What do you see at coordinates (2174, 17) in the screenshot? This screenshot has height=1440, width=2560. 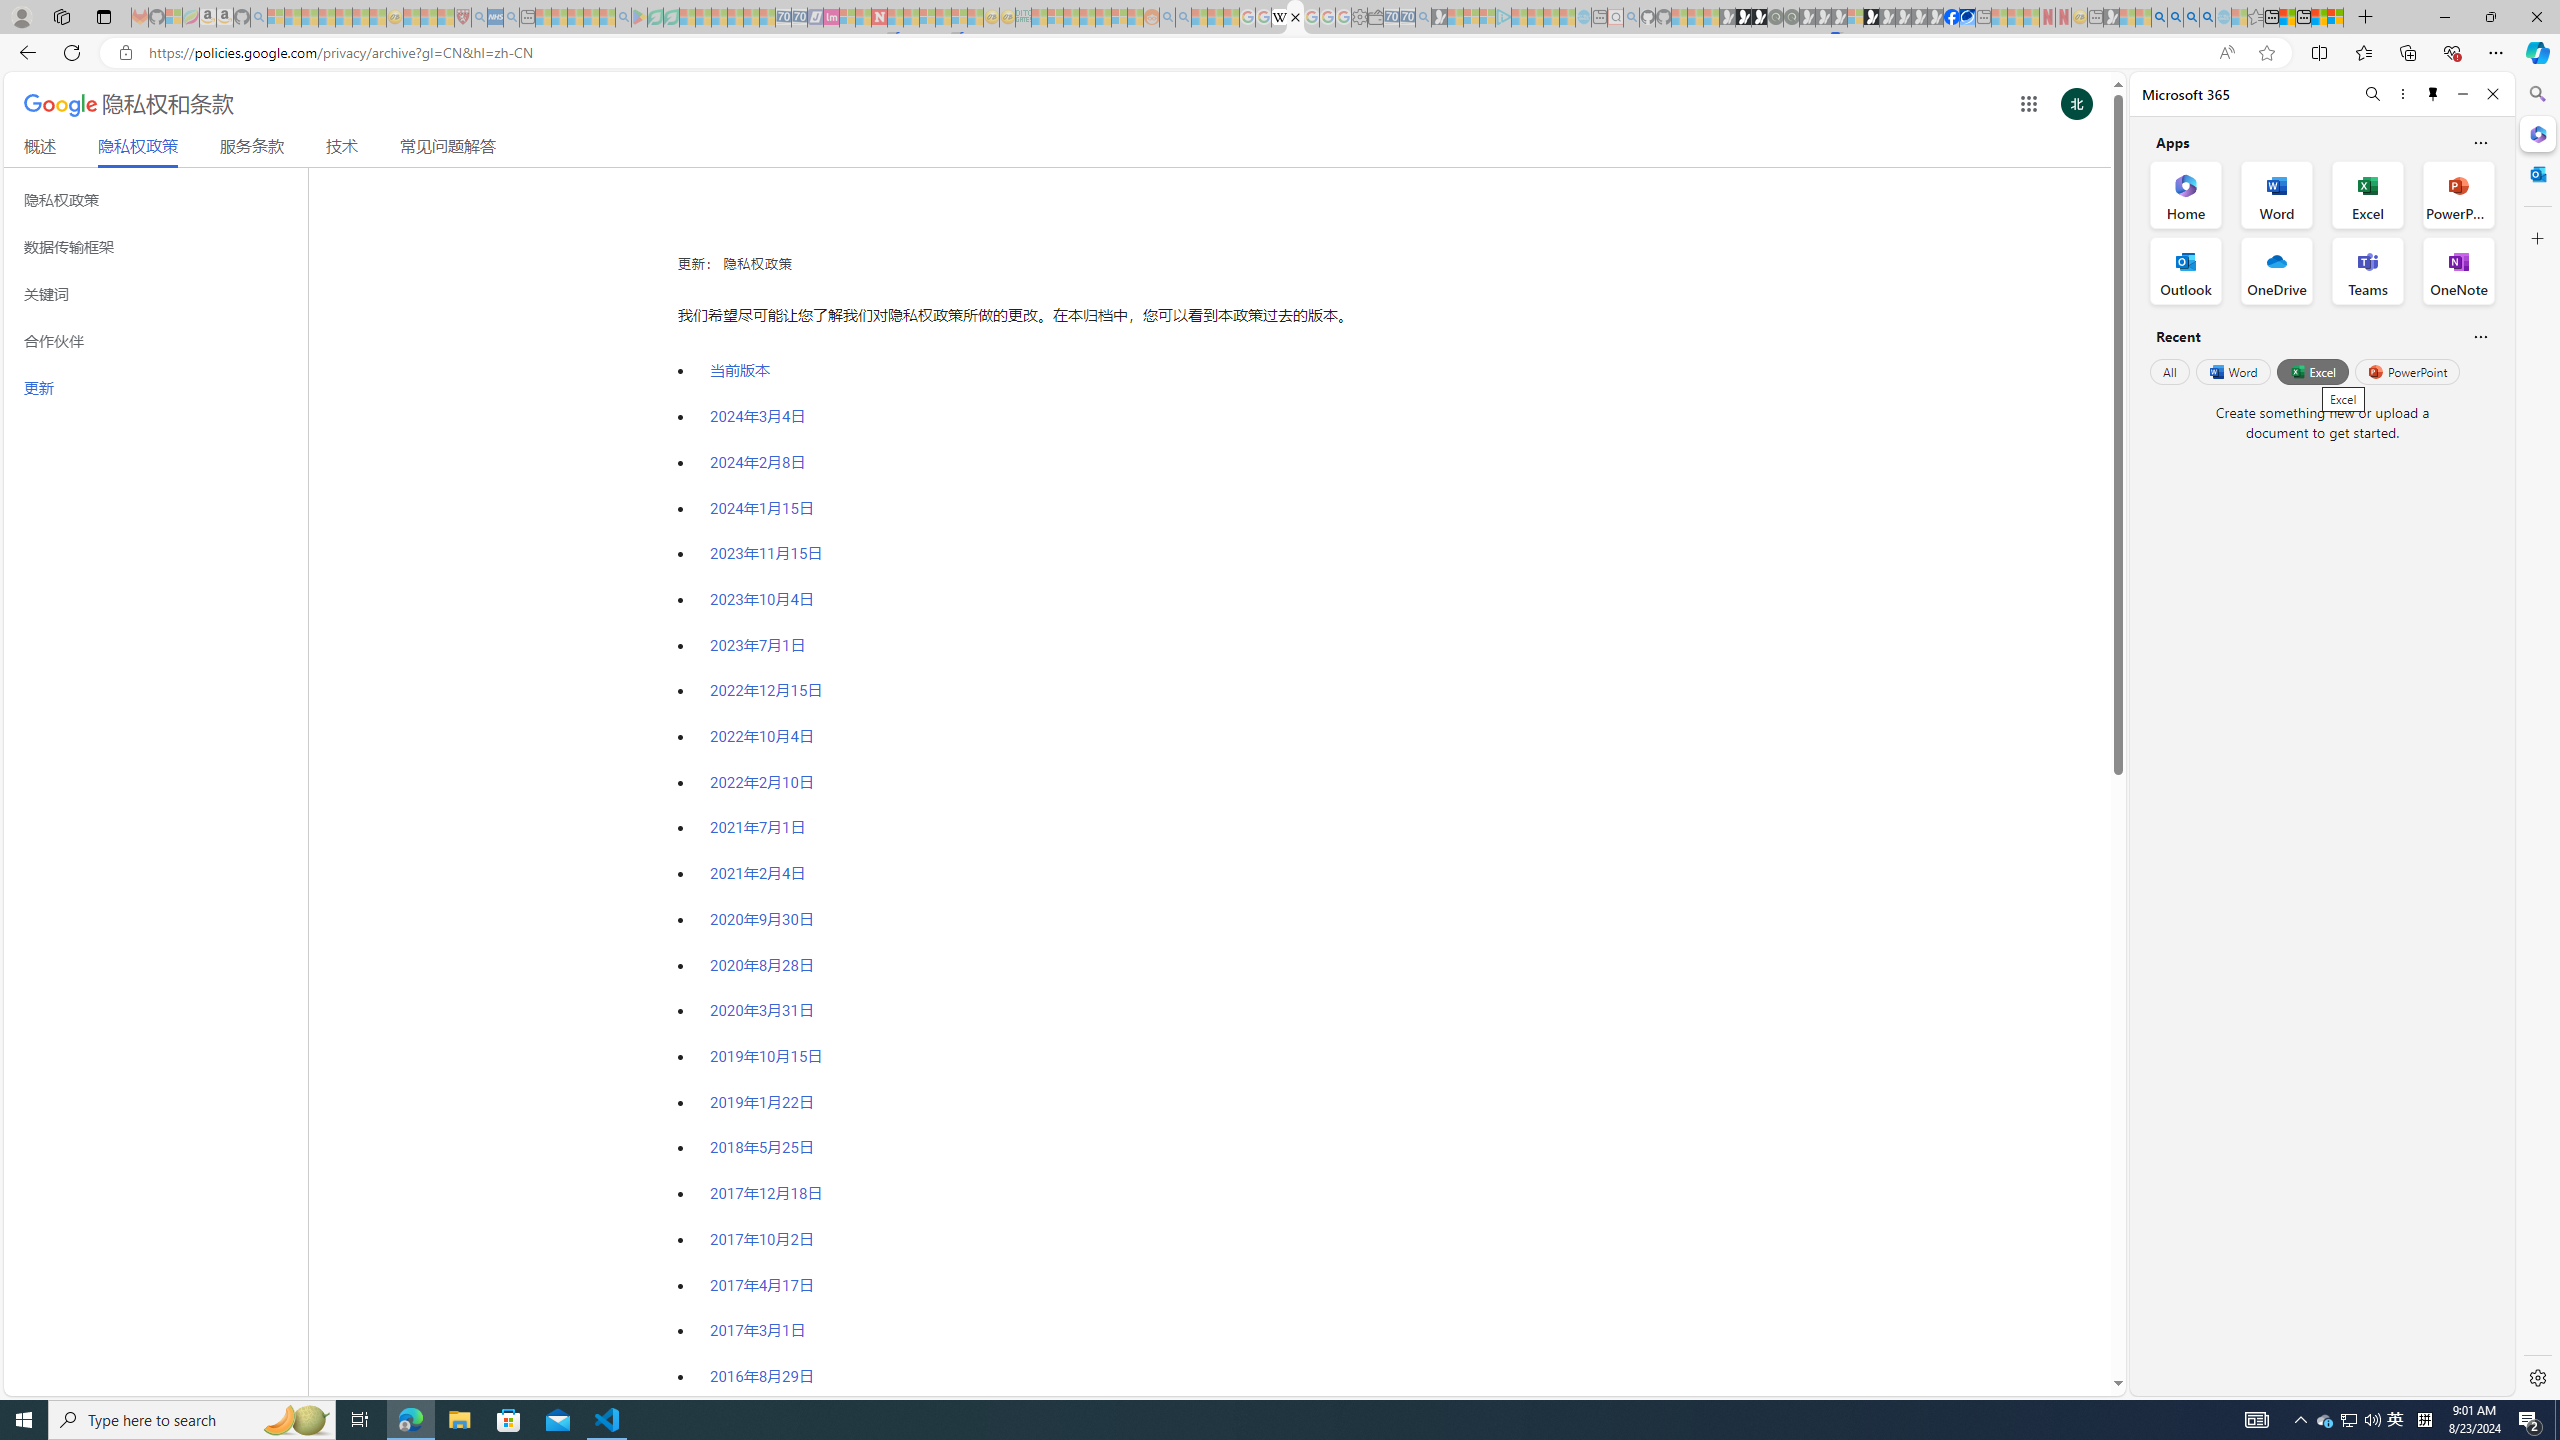 I see `2009 Bing officially replaced Live Search on June 3 - Search` at bounding box center [2174, 17].